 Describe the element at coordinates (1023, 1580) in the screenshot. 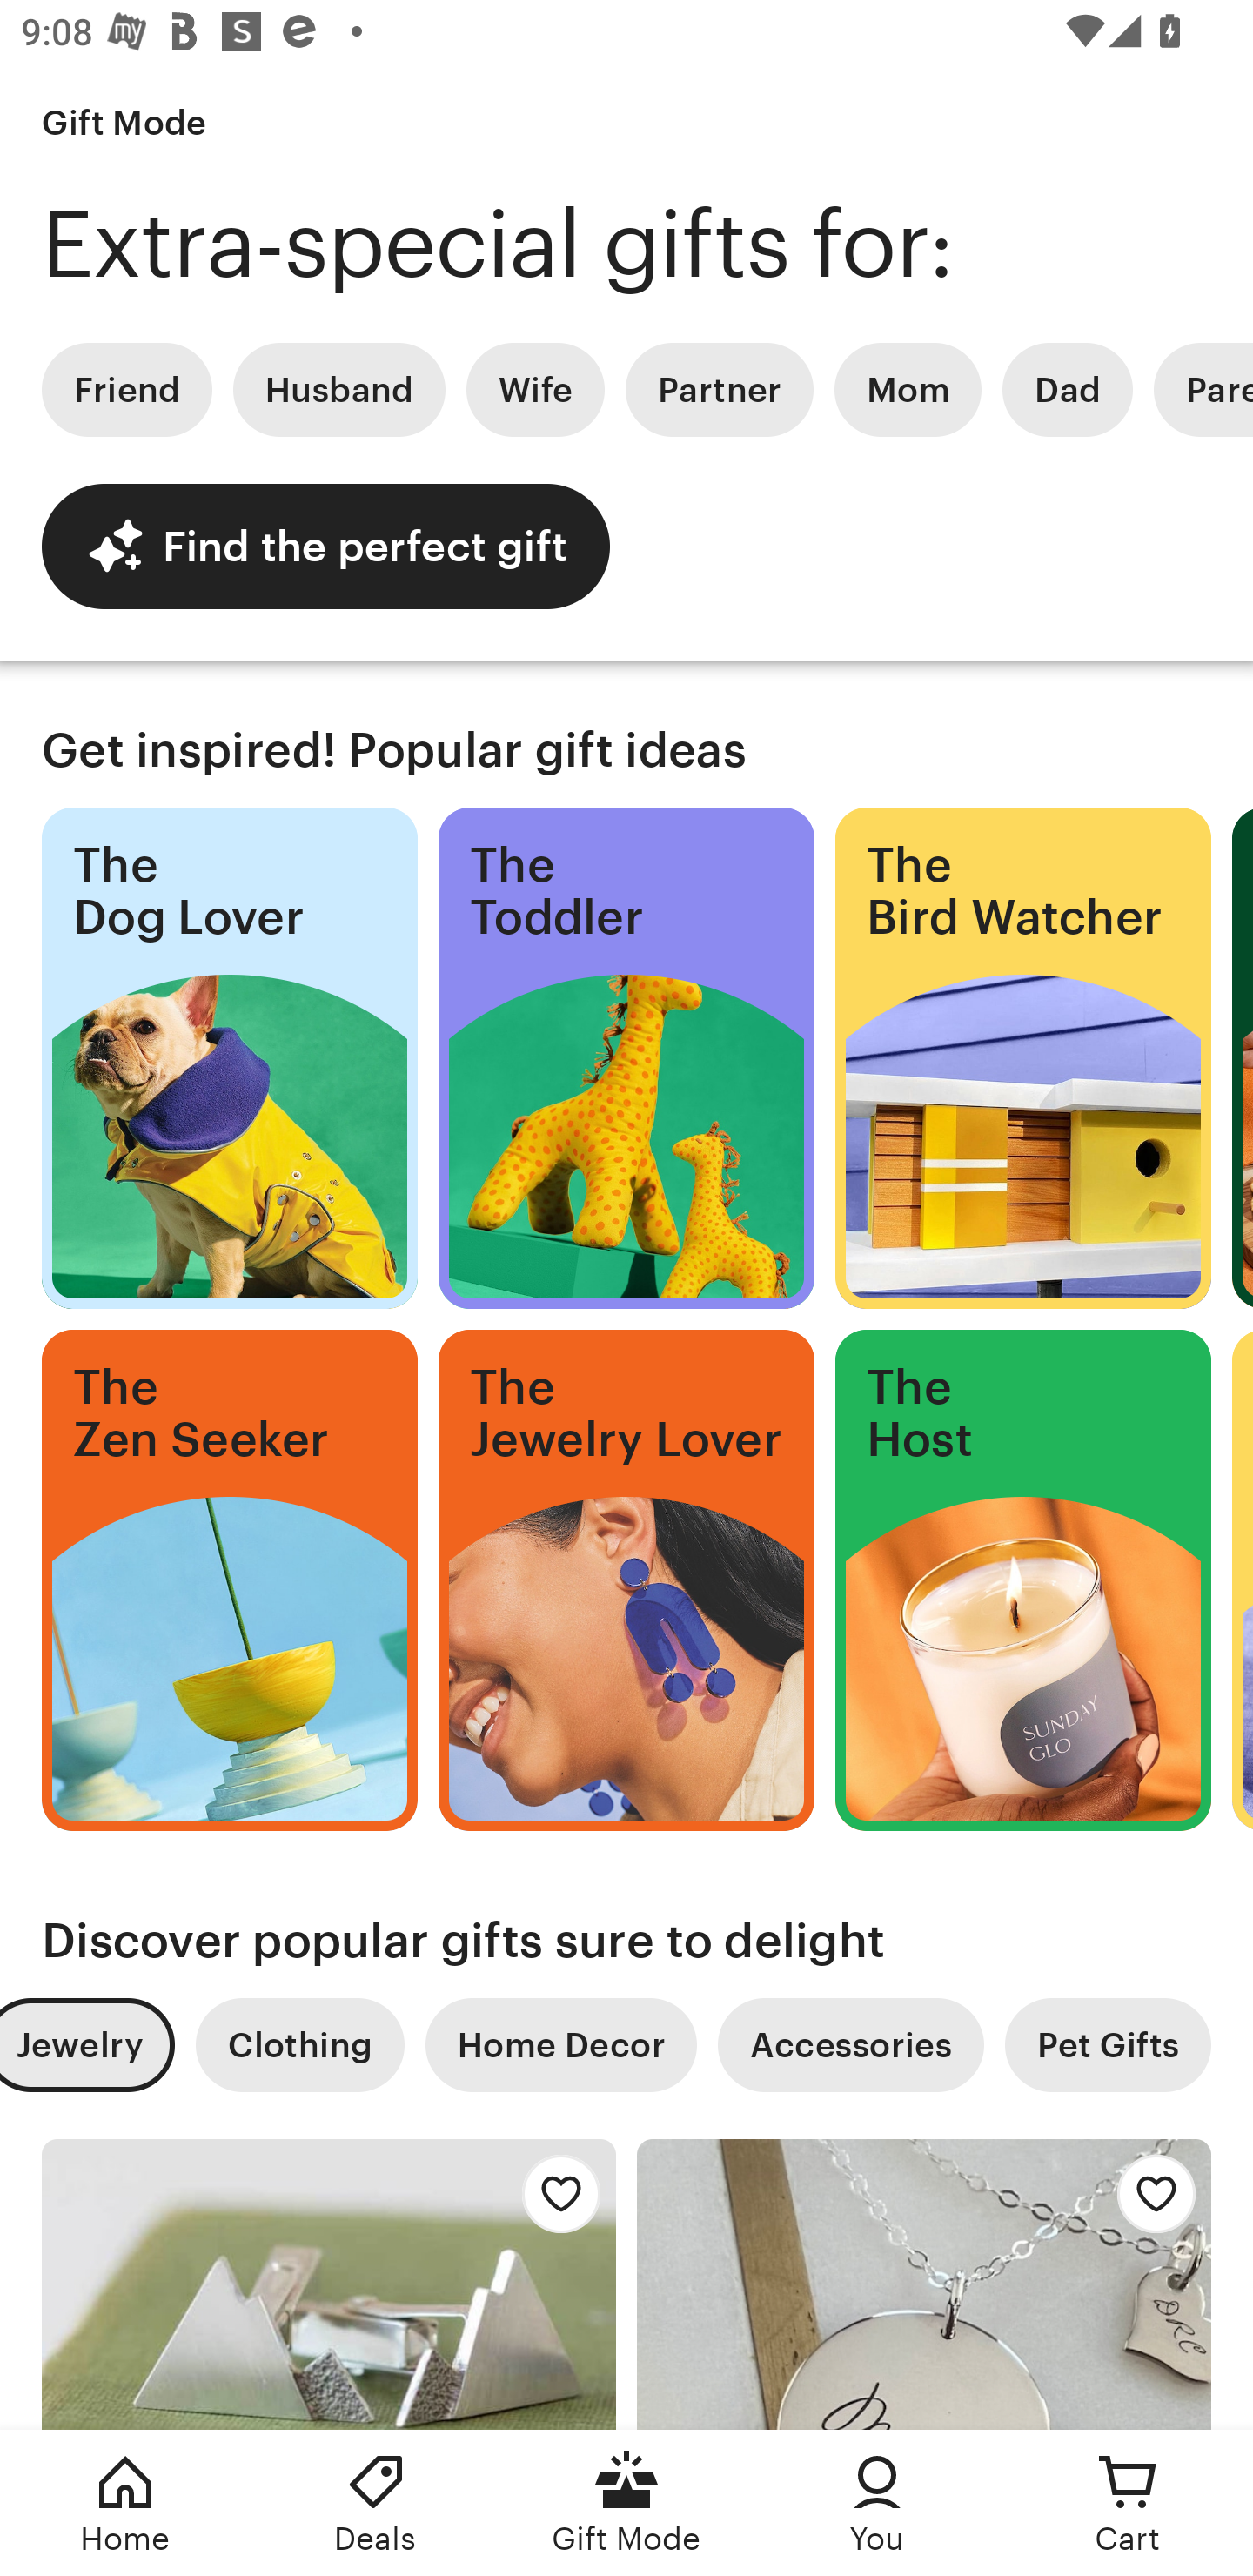

I see `The Host` at that location.